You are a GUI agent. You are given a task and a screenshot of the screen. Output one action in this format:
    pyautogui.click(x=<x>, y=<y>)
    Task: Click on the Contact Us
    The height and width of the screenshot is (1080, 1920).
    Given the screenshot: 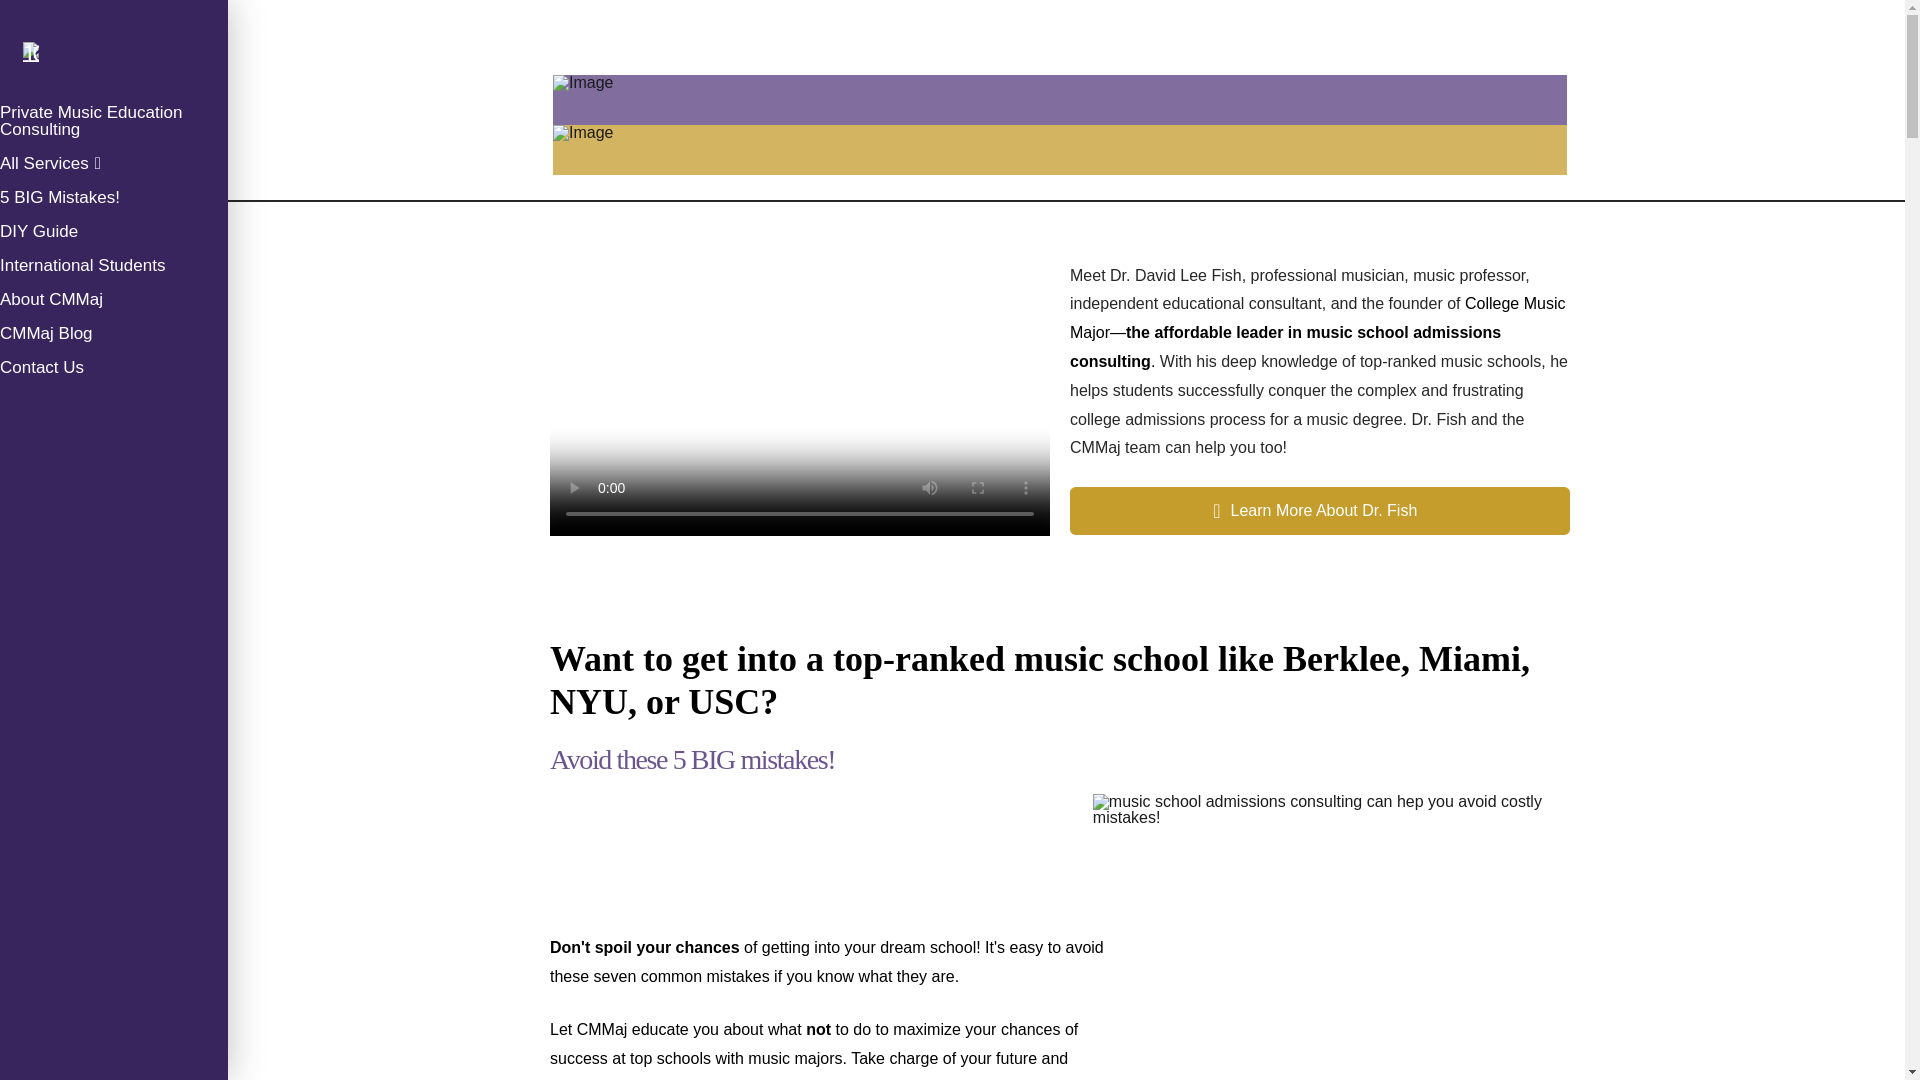 What is the action you would take?
    pyautogui.click(x=114, y=370)
    